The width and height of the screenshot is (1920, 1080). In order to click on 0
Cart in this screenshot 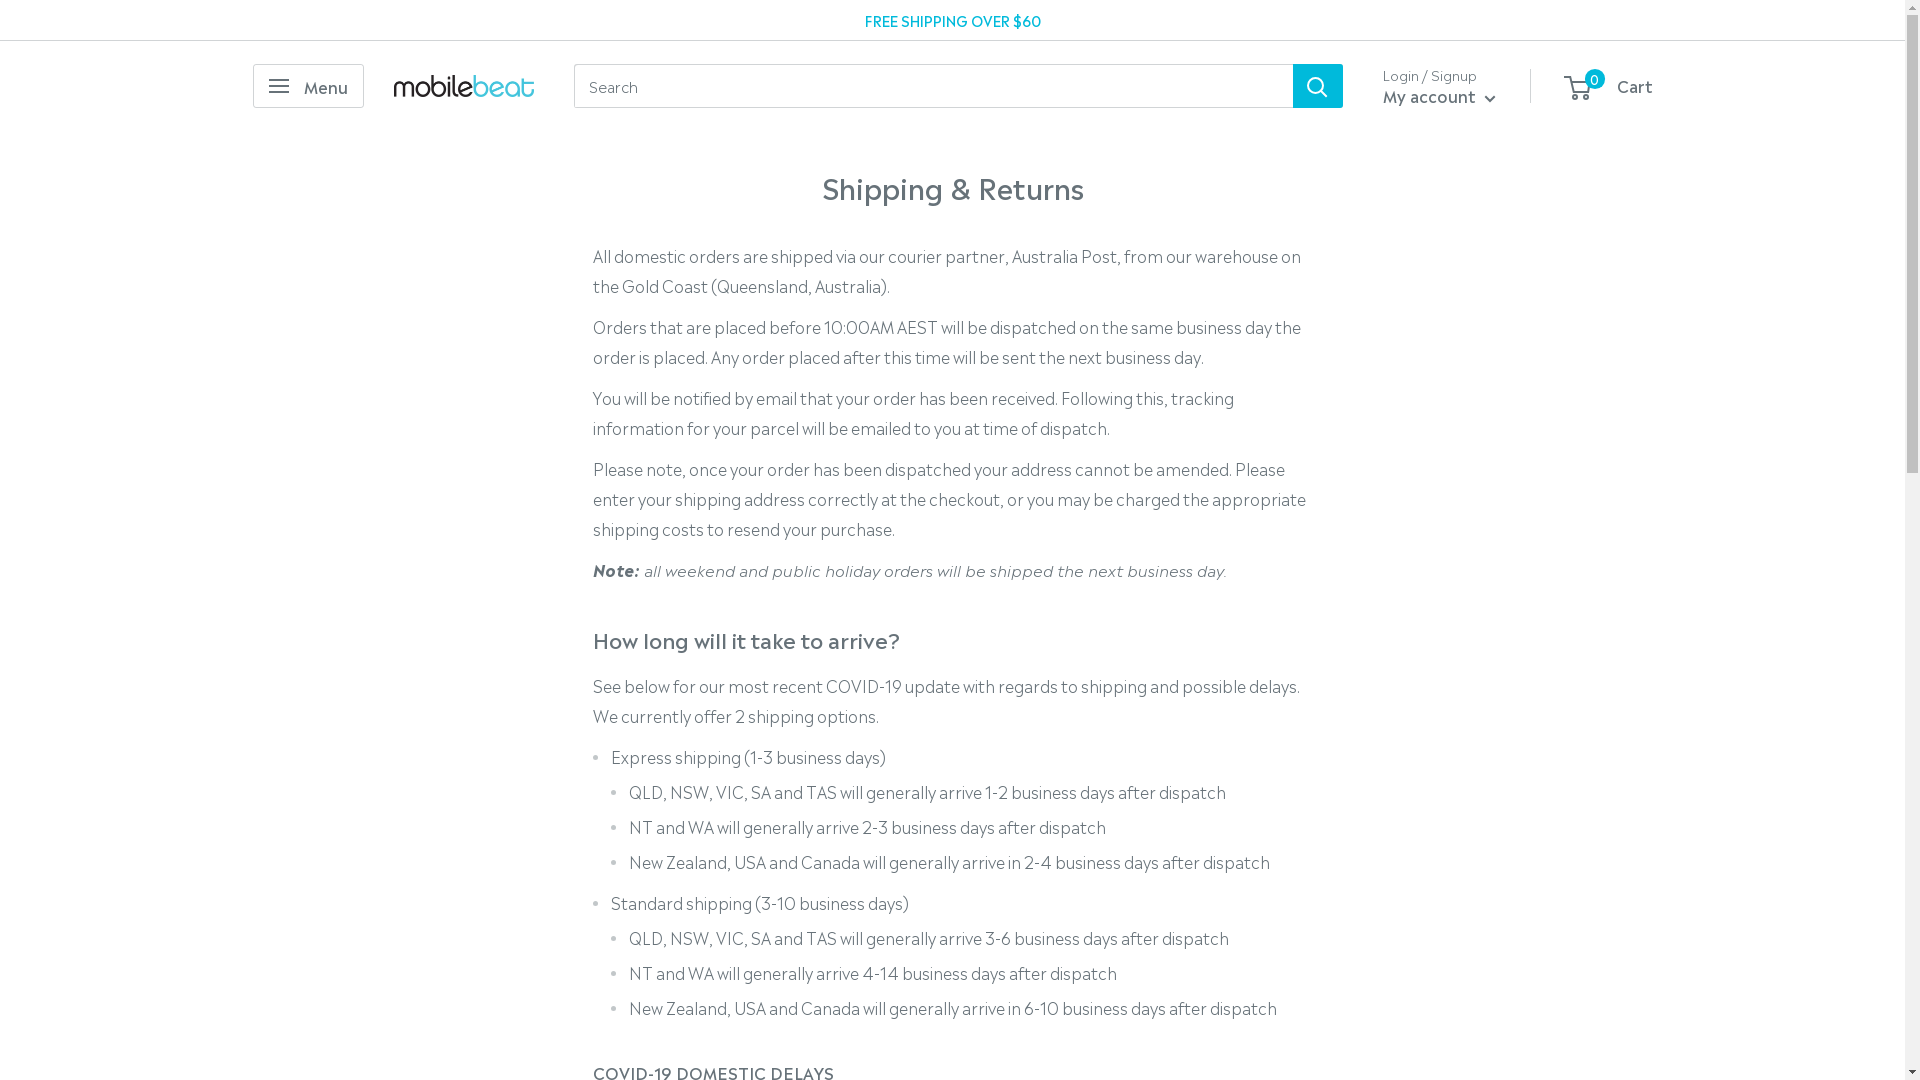, I will do `click(1610, 86)`.